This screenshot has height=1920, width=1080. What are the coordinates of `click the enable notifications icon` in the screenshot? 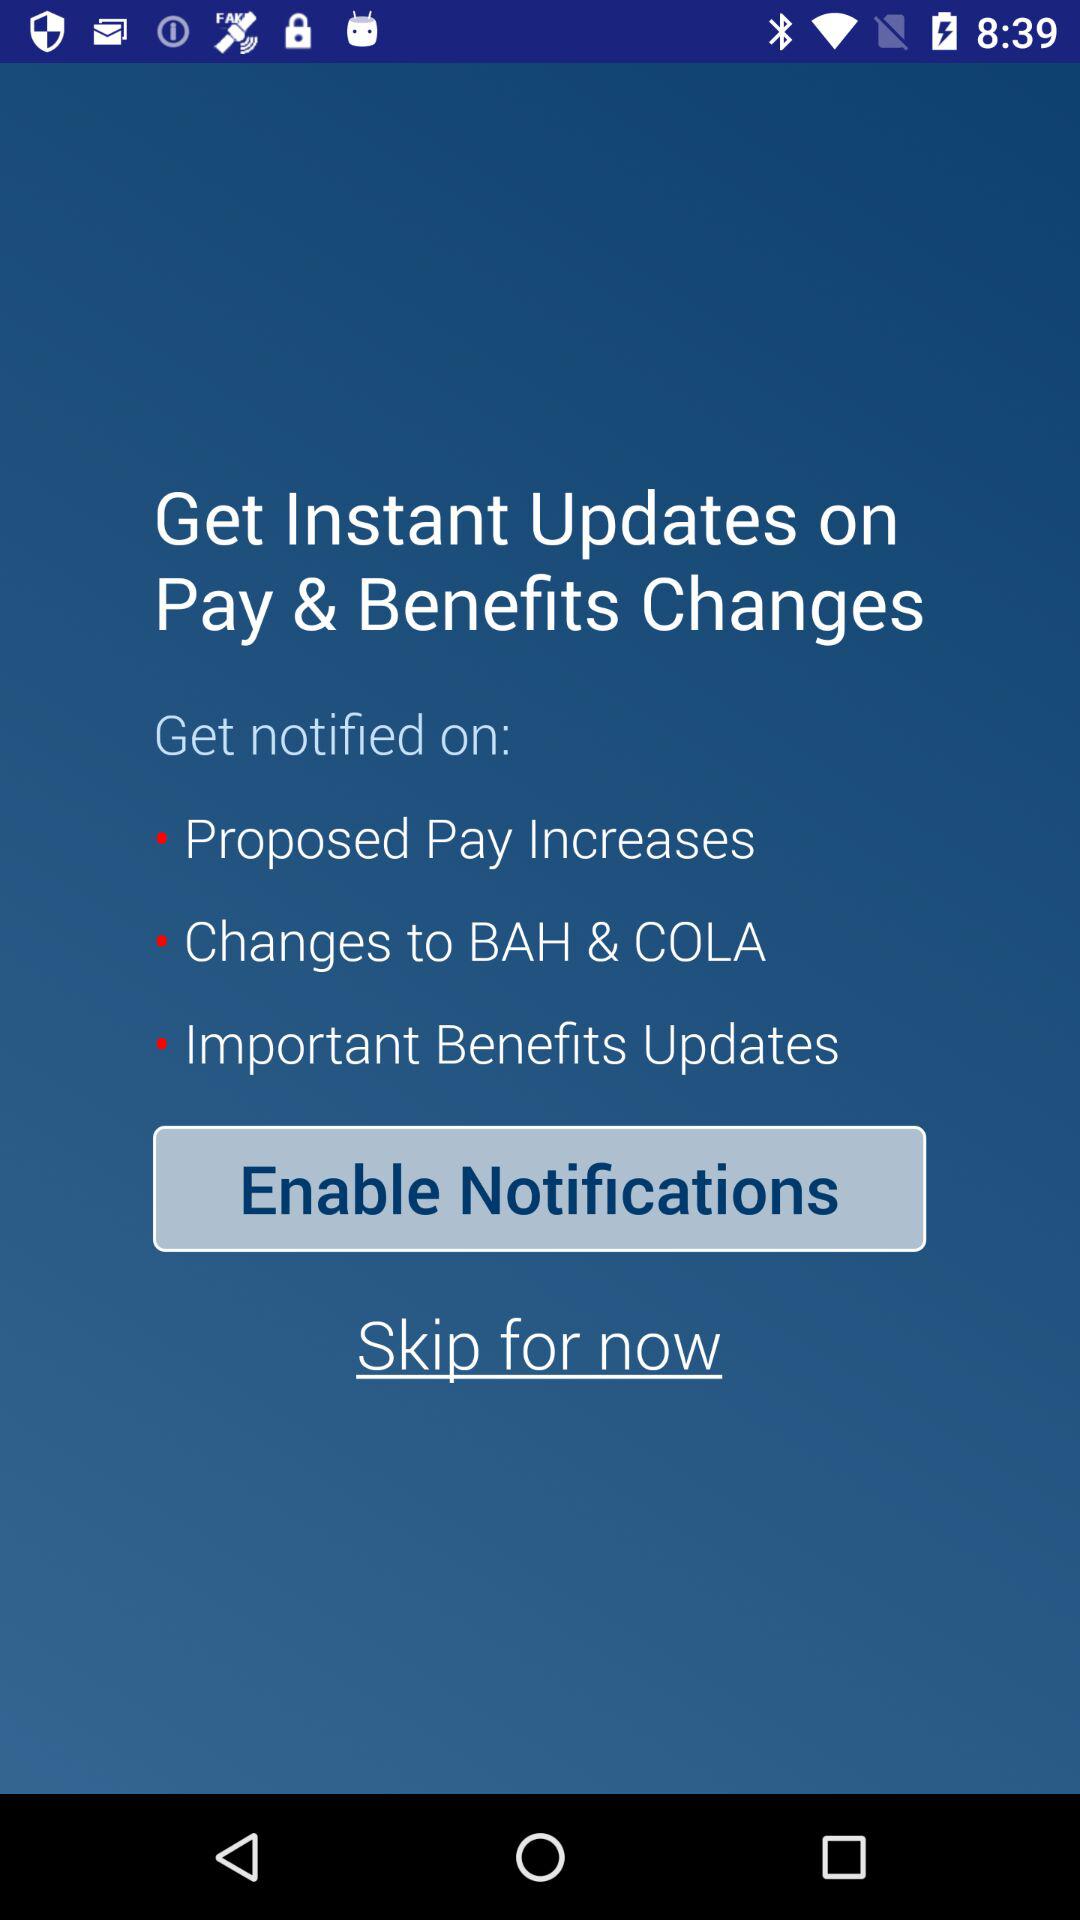 It's located at (539, 1188).